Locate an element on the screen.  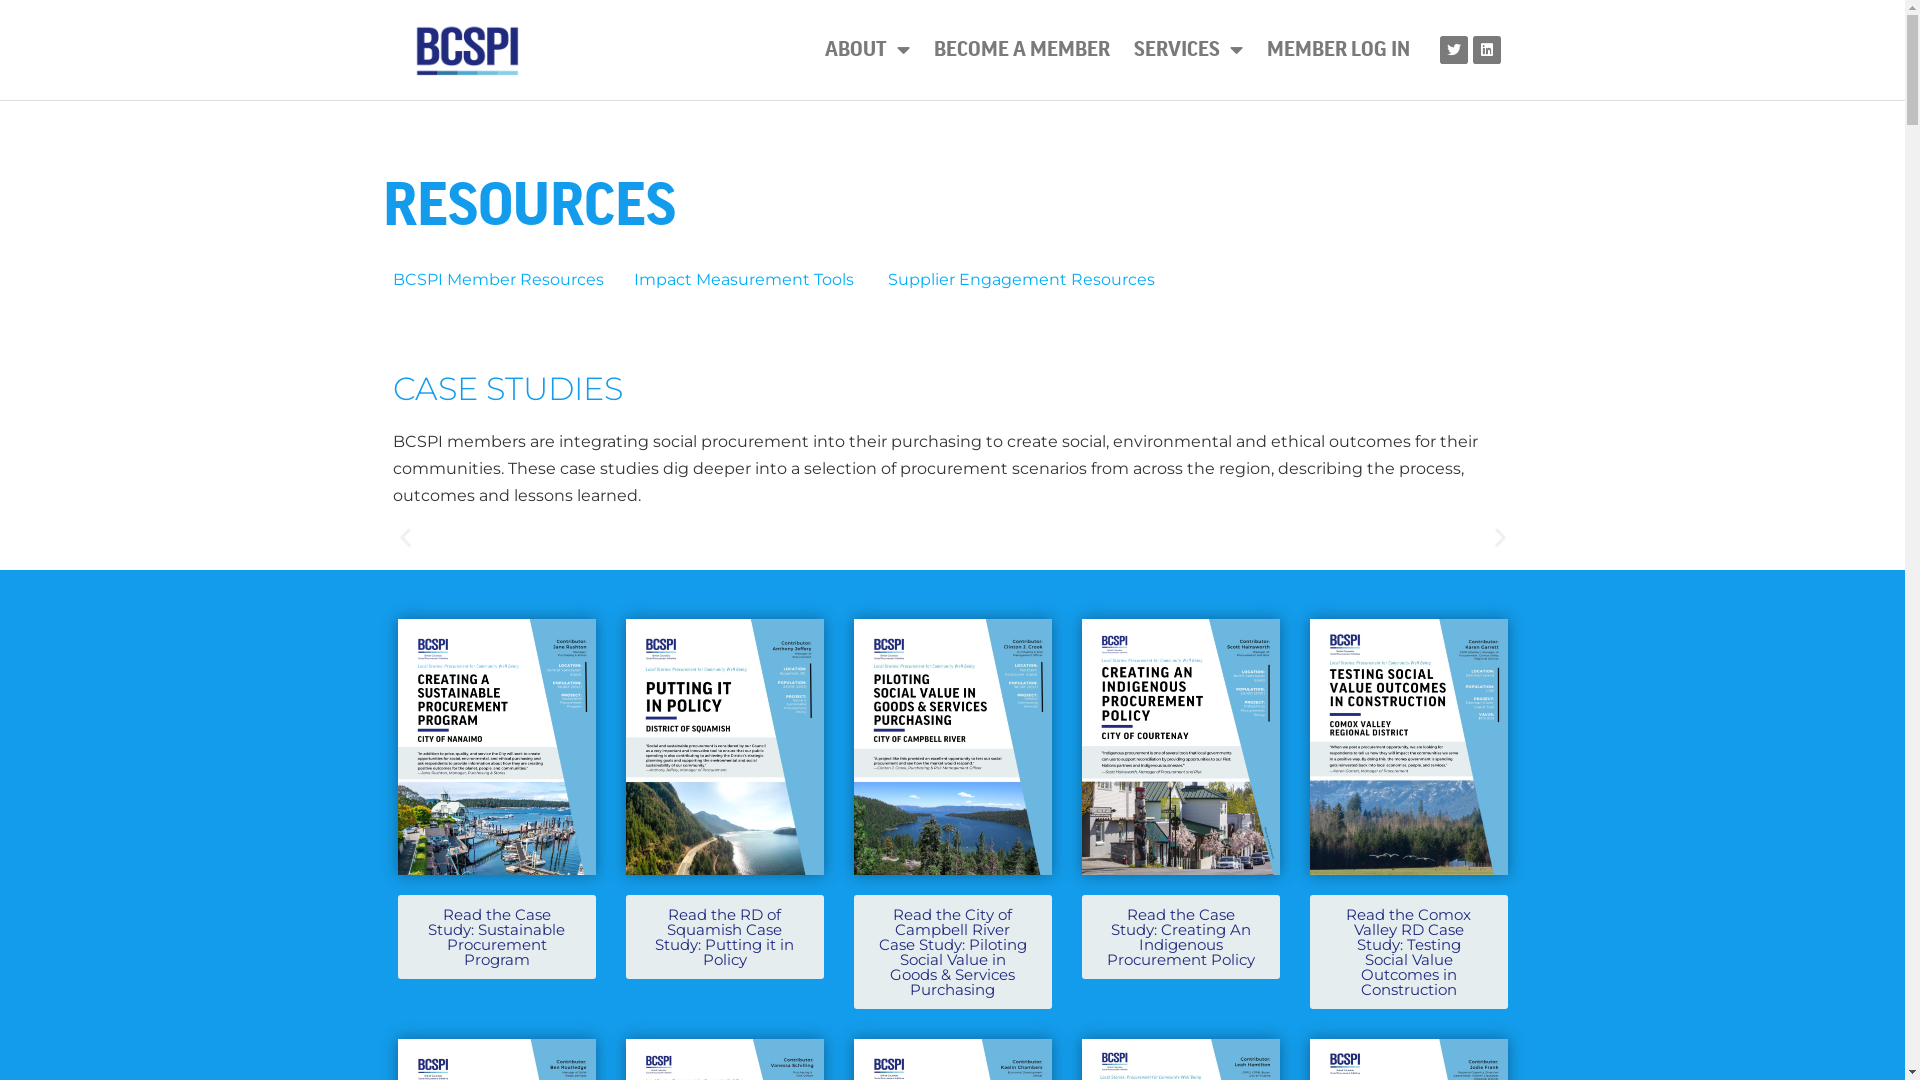
BCSPI Member Resources is located at coordinates (512, 280).